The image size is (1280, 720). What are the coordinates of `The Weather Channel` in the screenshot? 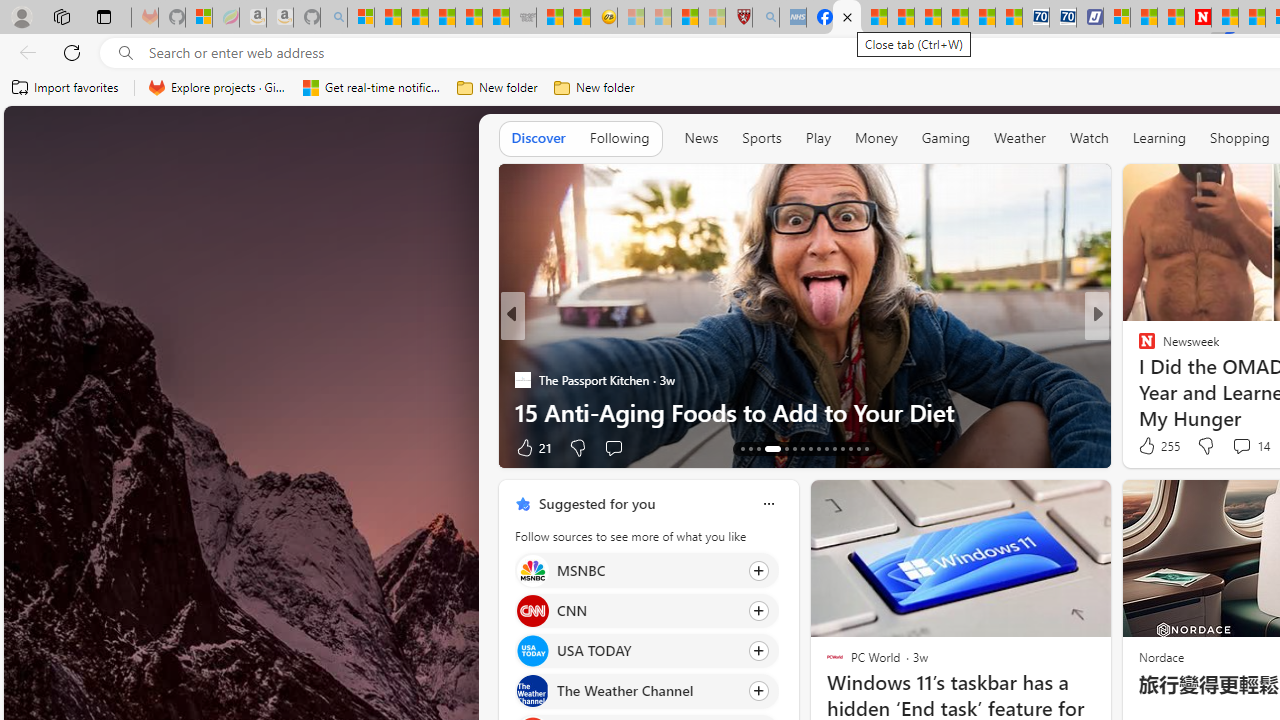 It's located at (532, 691).